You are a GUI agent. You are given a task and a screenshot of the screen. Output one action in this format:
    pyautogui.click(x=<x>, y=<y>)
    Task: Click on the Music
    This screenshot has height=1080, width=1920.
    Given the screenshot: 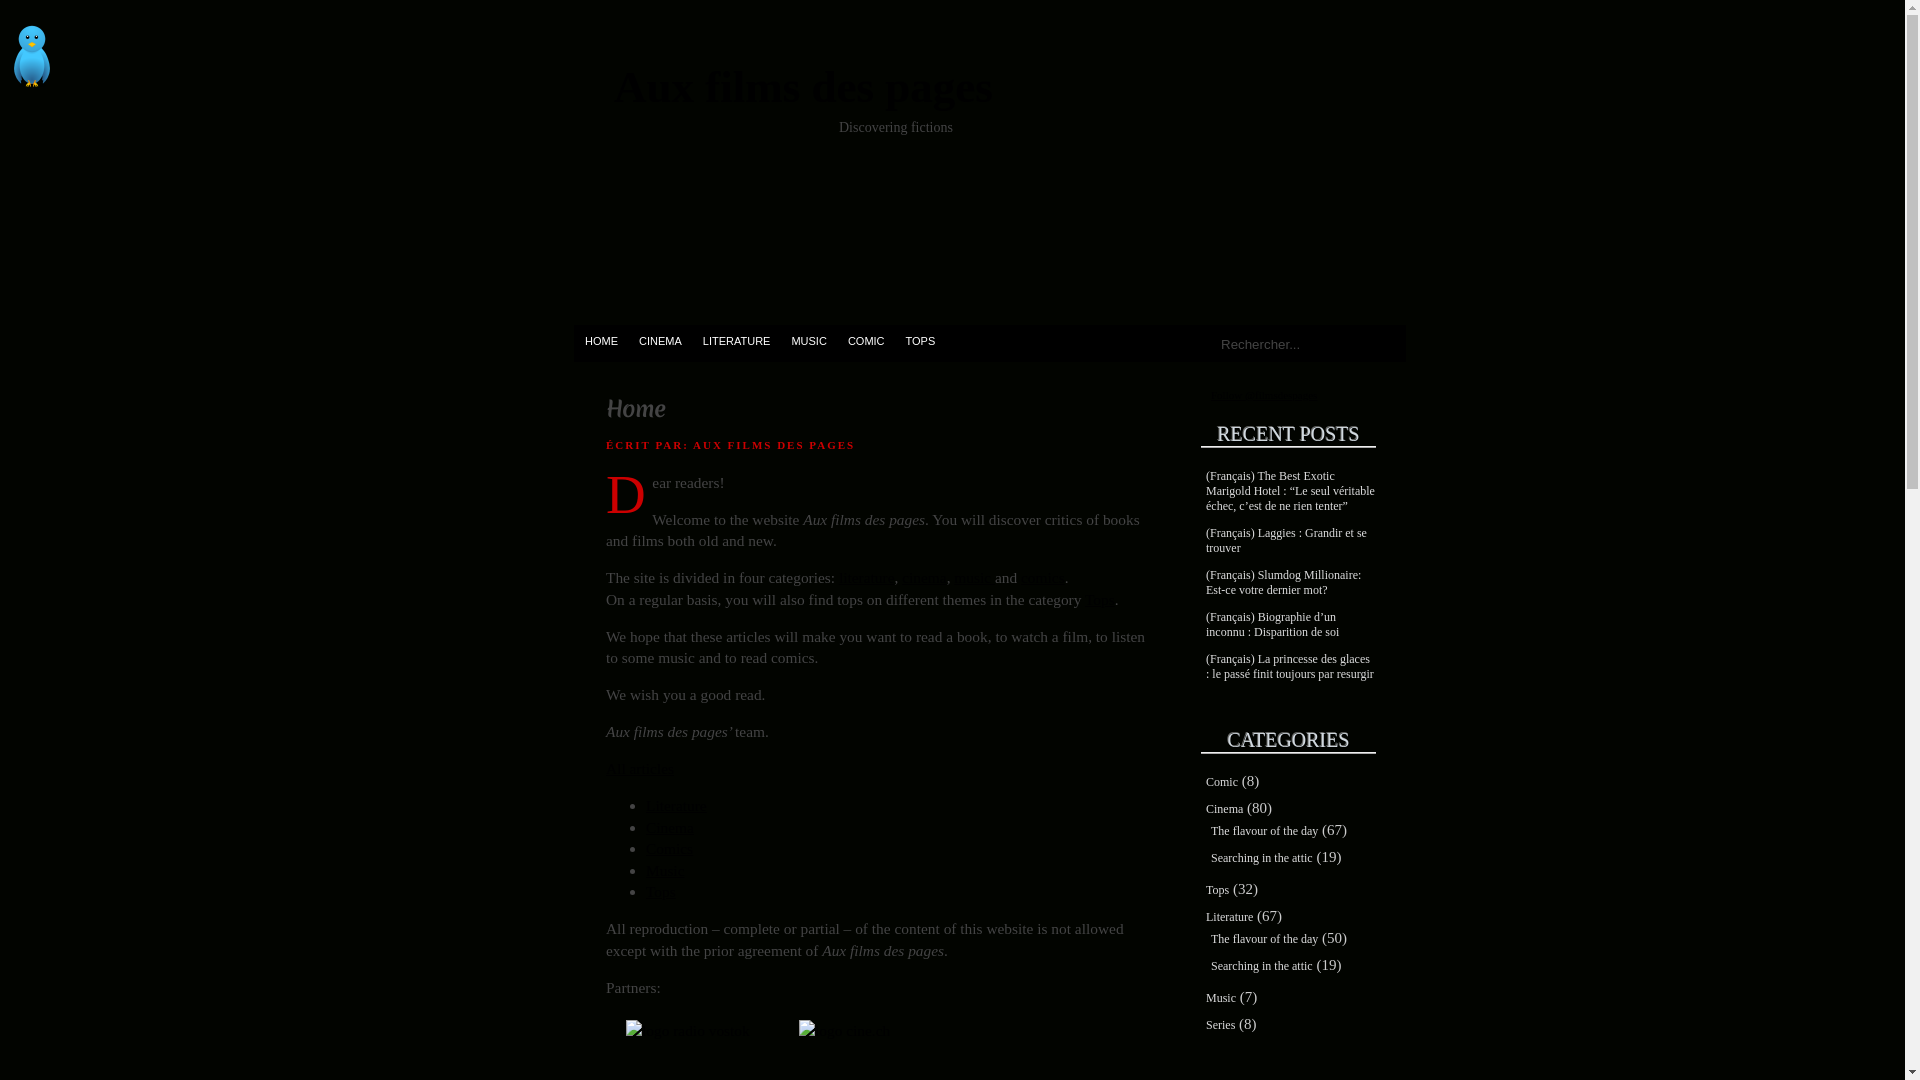 What is the action you would take?
    pyautogui.click(x=1221, y=998)
    